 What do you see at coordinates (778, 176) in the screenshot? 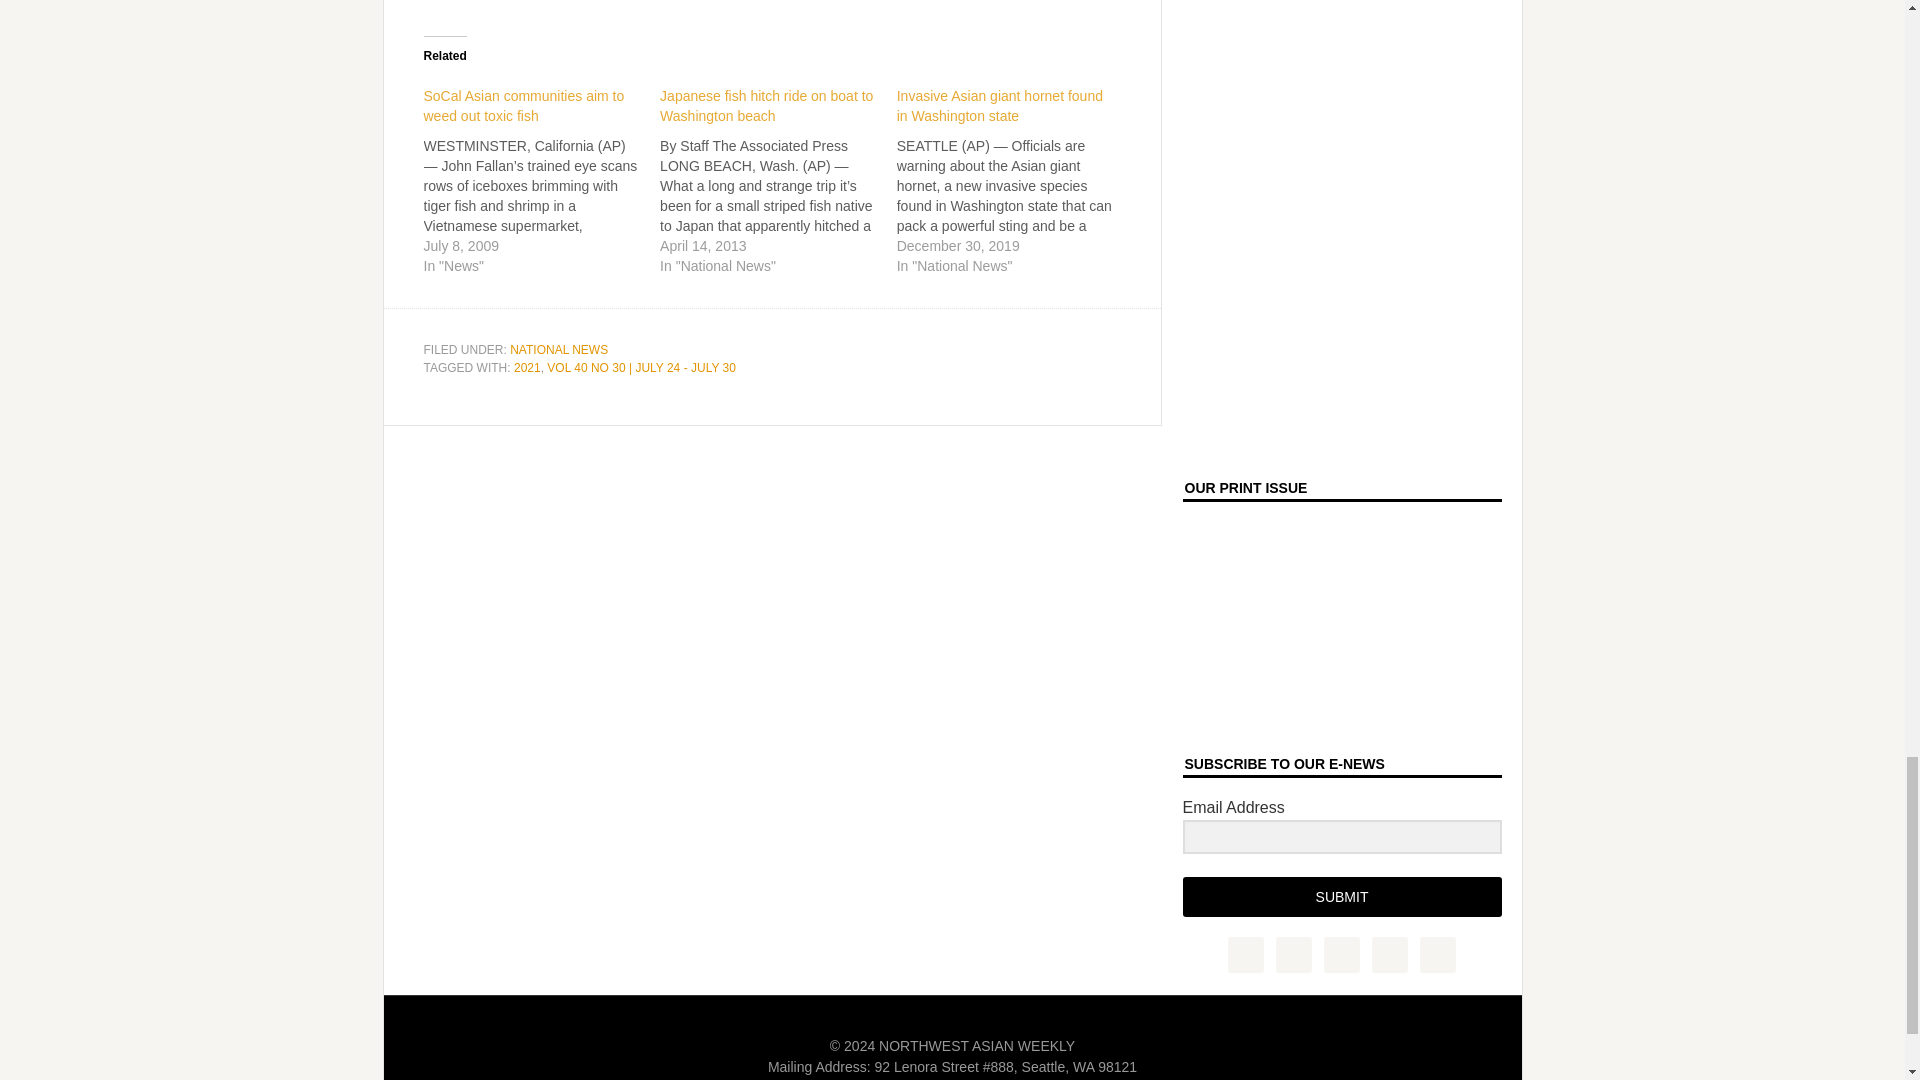
I see `Japanese fish hitch ride on boat to Washington beach` at bounding box center [778, 176].